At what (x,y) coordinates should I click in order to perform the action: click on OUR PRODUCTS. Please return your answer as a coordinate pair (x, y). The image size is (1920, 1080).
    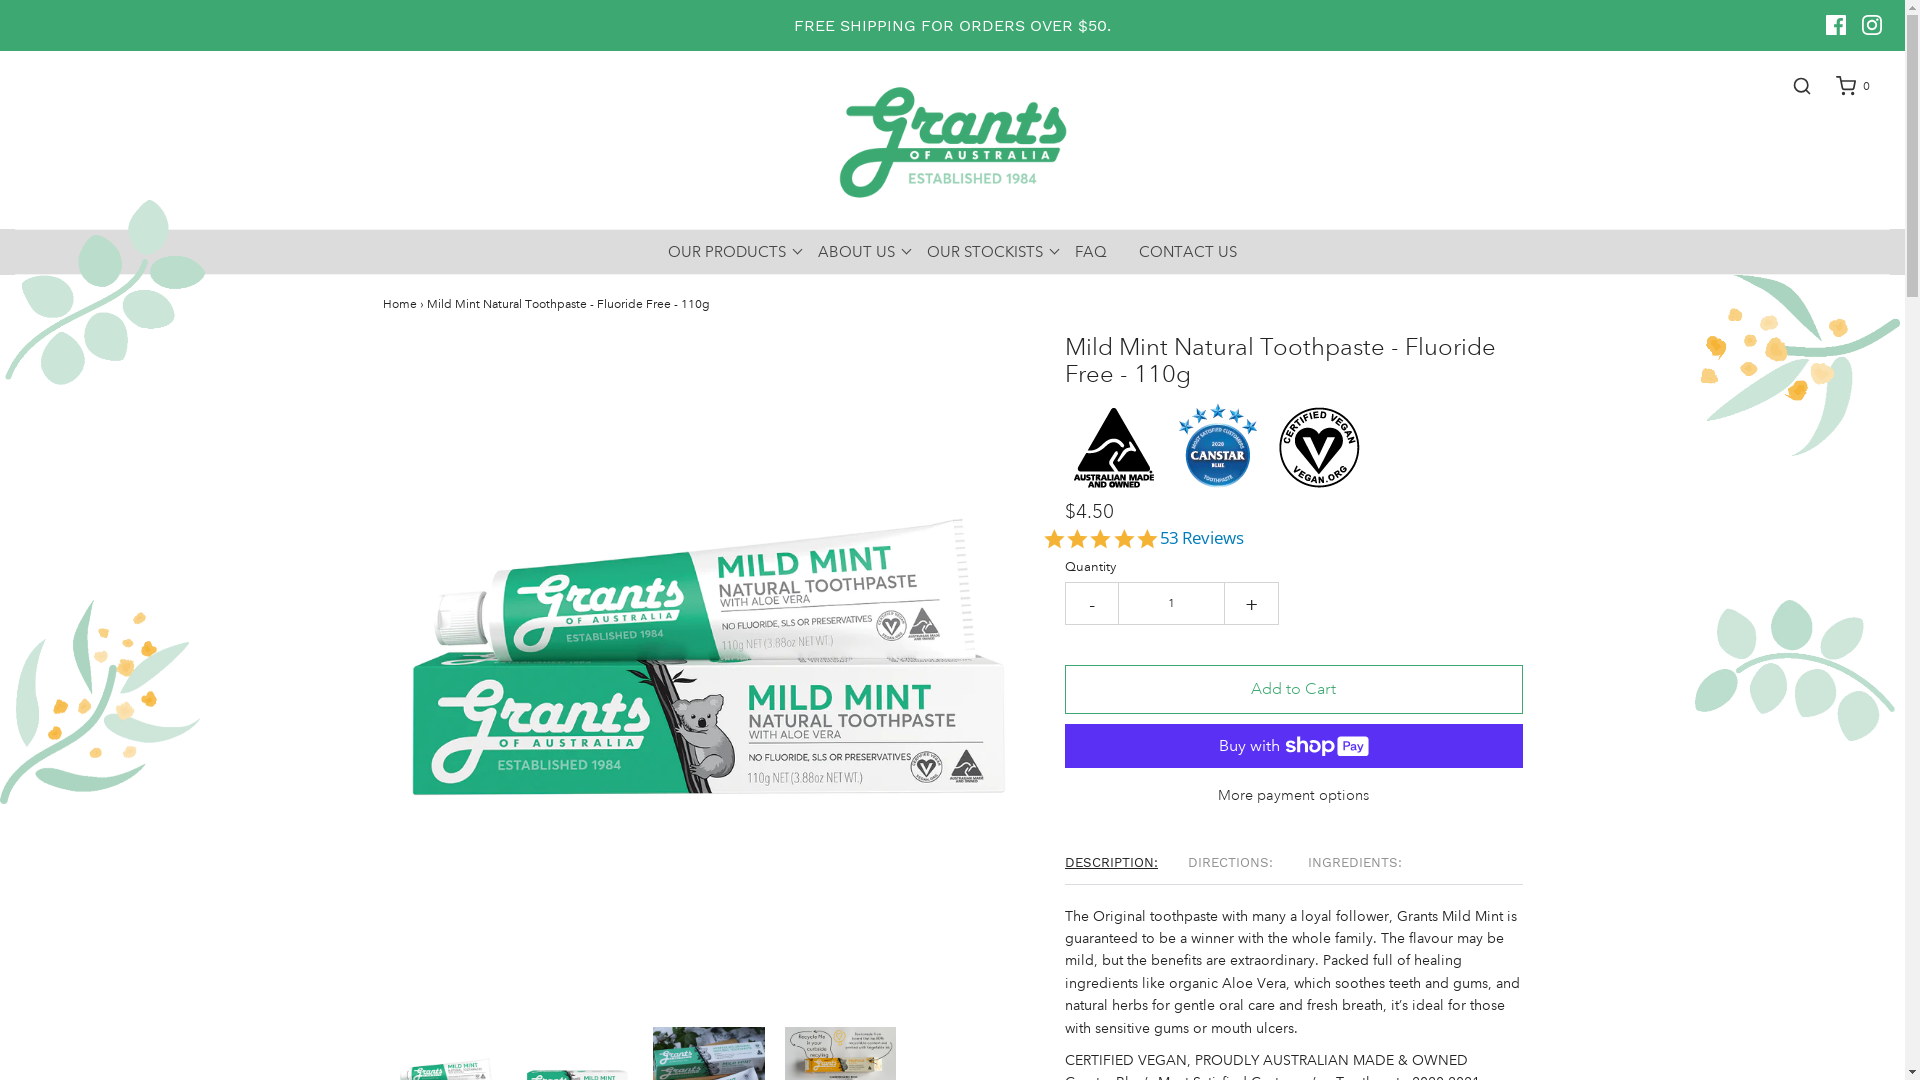
    Looking at the image, I should click on (727, 252).